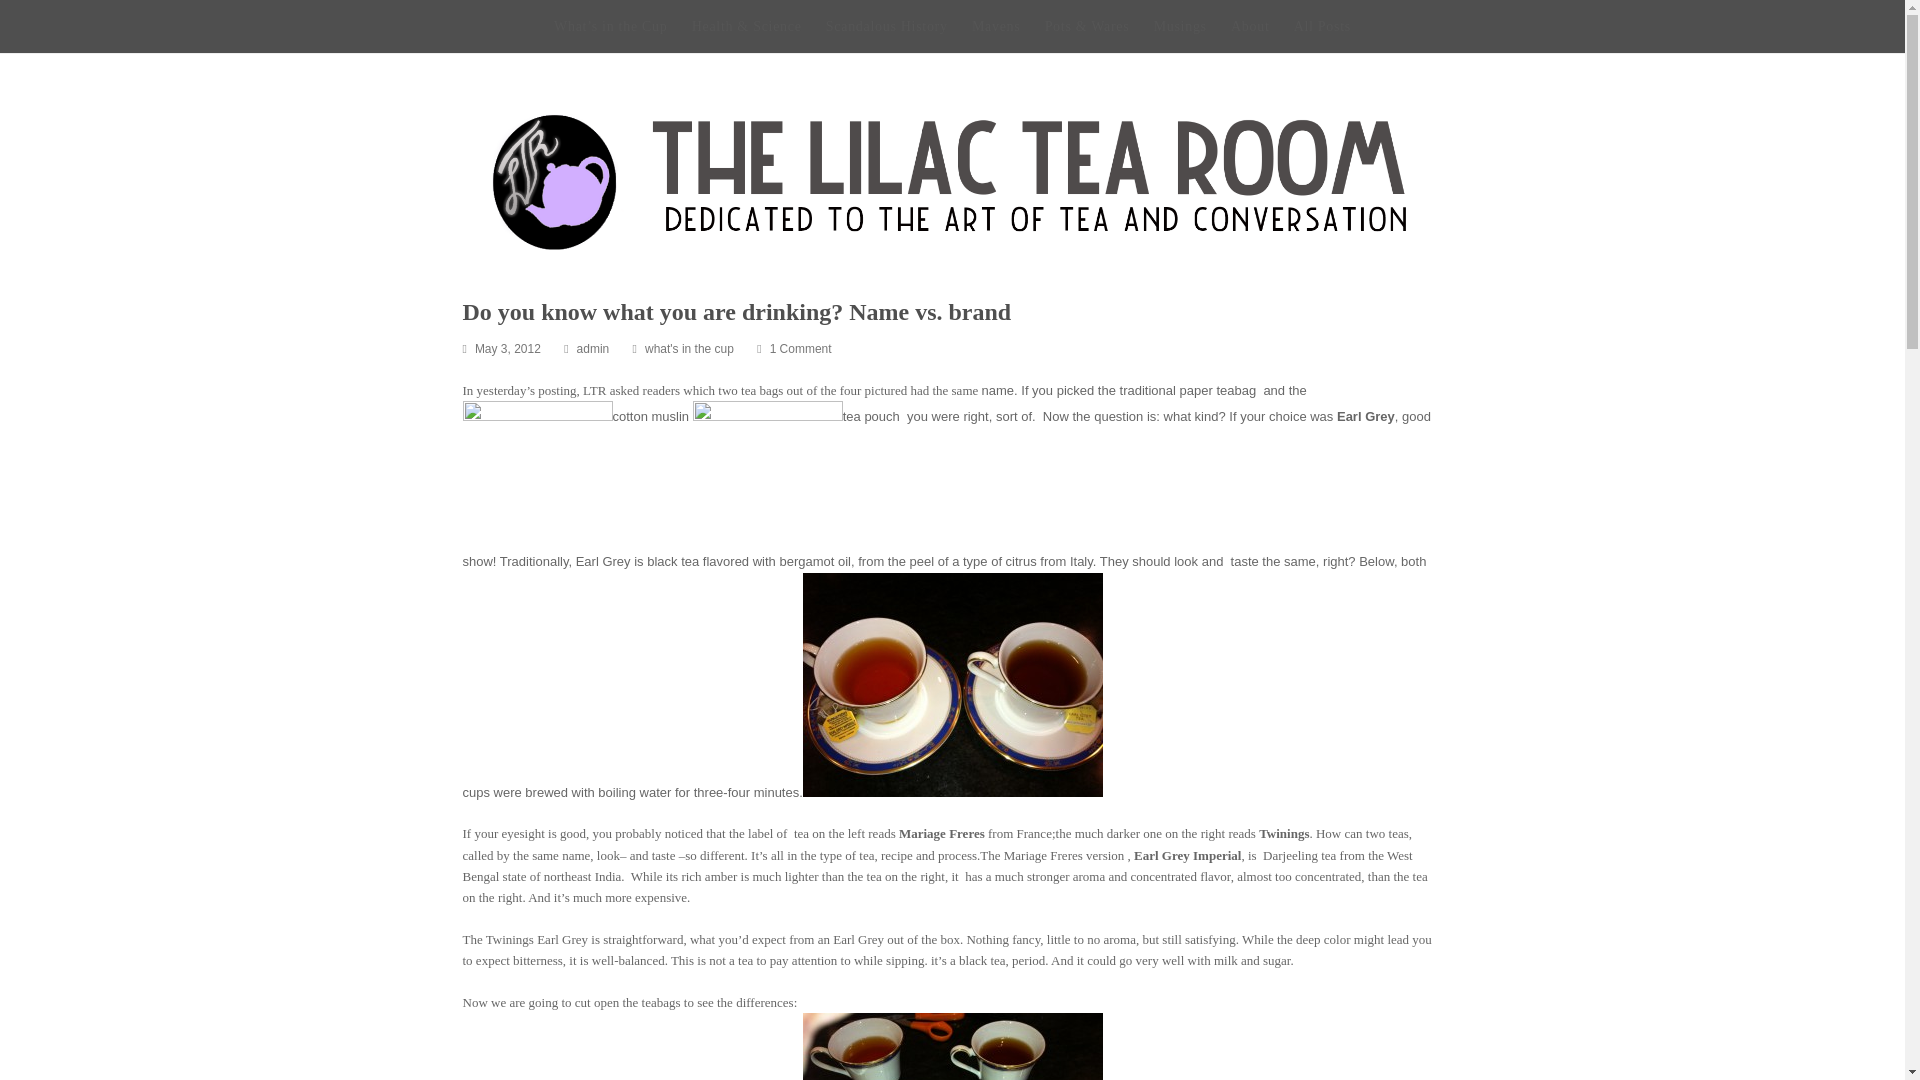 This screenshot has width=1920, height=1080. Describe the element at coordinates (794, 350) in the screenshot. I see `1 Comment` at that location.